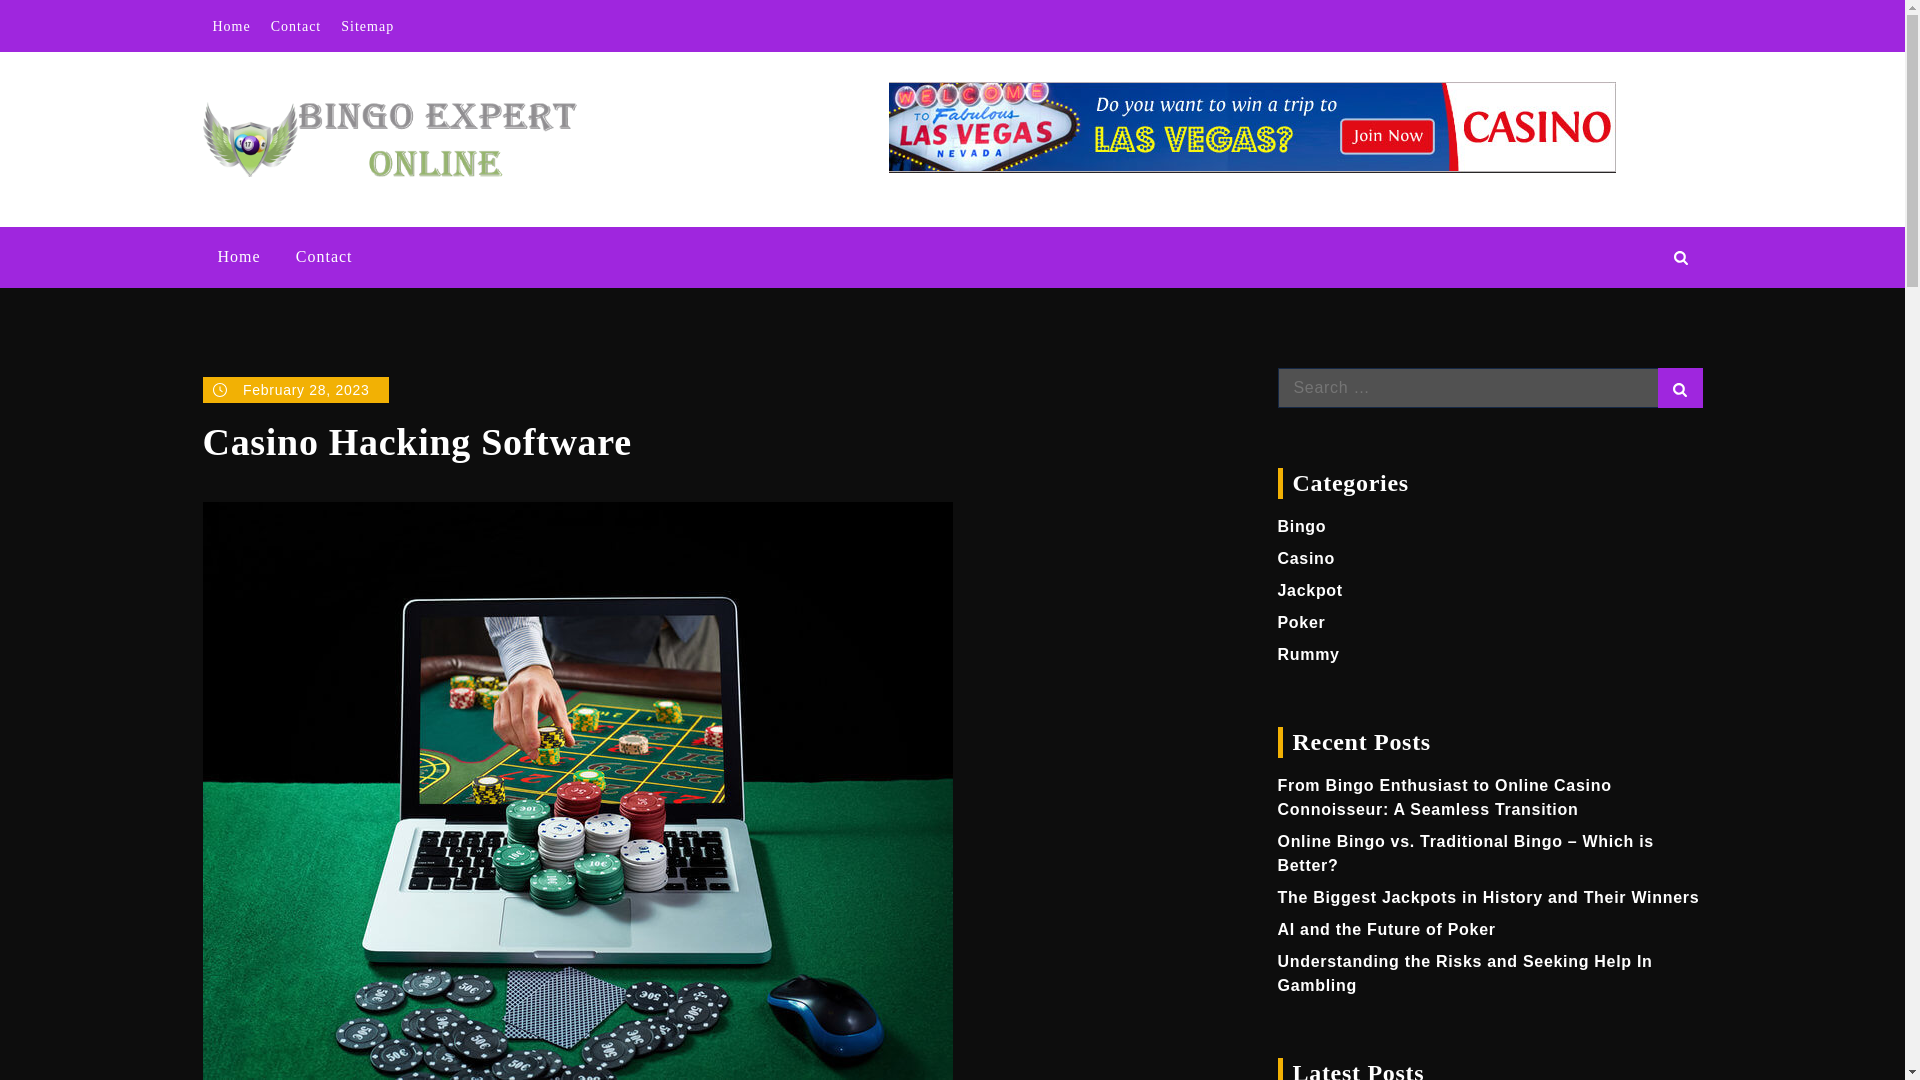 Image resolution: width=1920 pixels, height=1080 pixels. I want to click on Jackpot, so click(1310, 590).